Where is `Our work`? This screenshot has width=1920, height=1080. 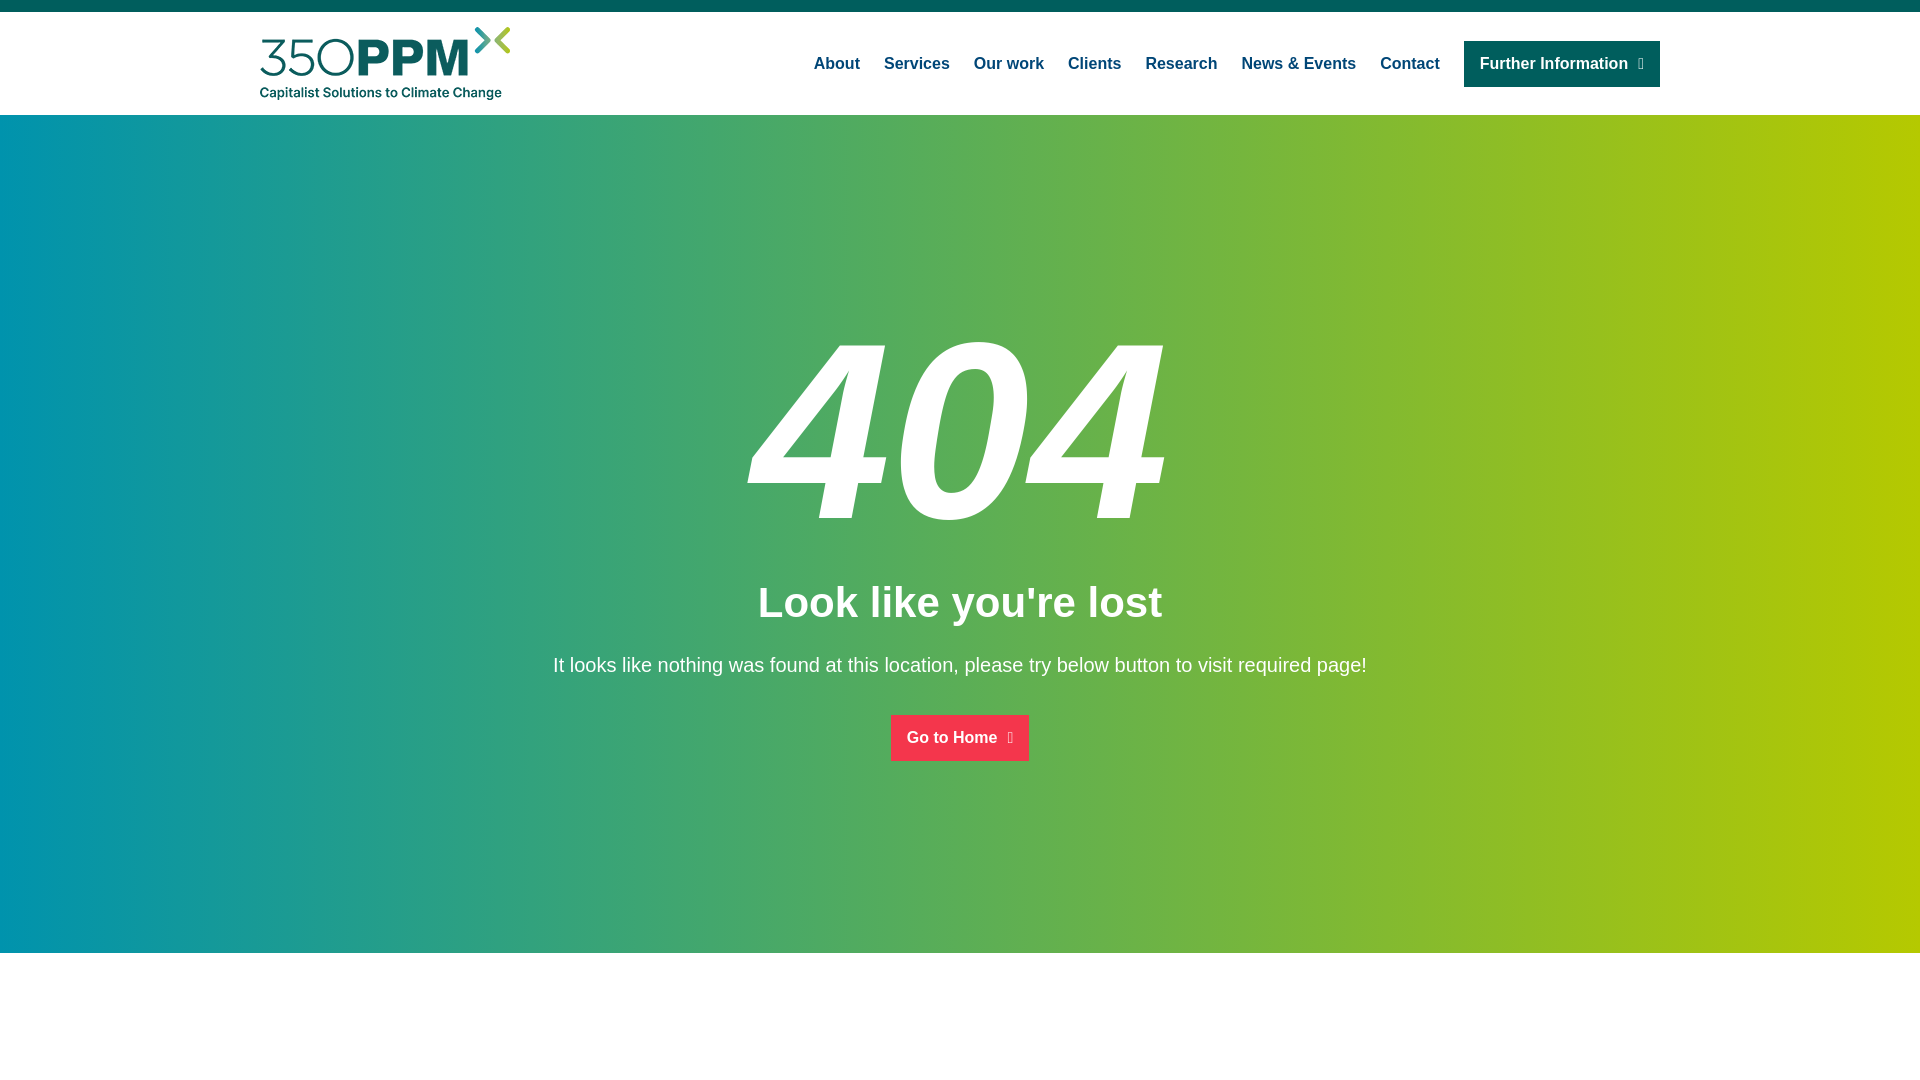
Our work is located at coordinates (1008, 62).